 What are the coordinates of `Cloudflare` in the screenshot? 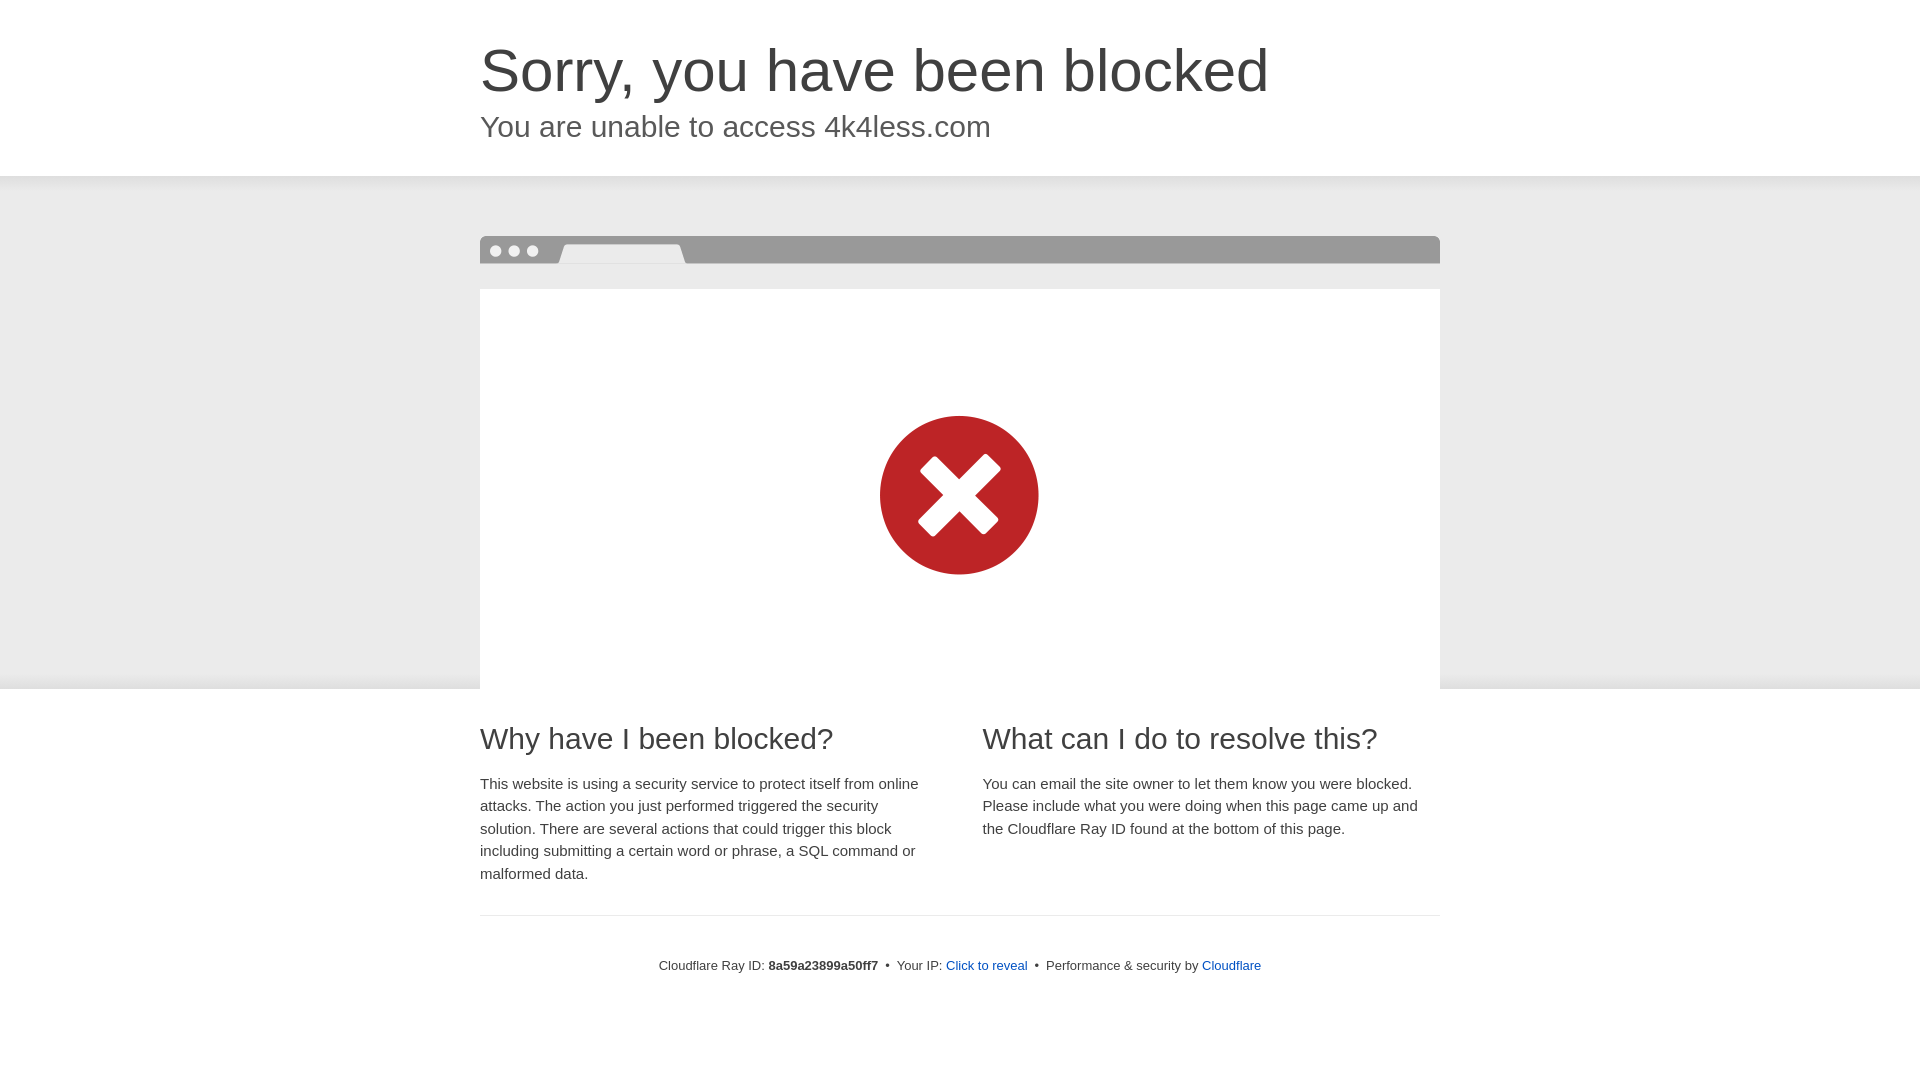 It's located at (1231, 965).